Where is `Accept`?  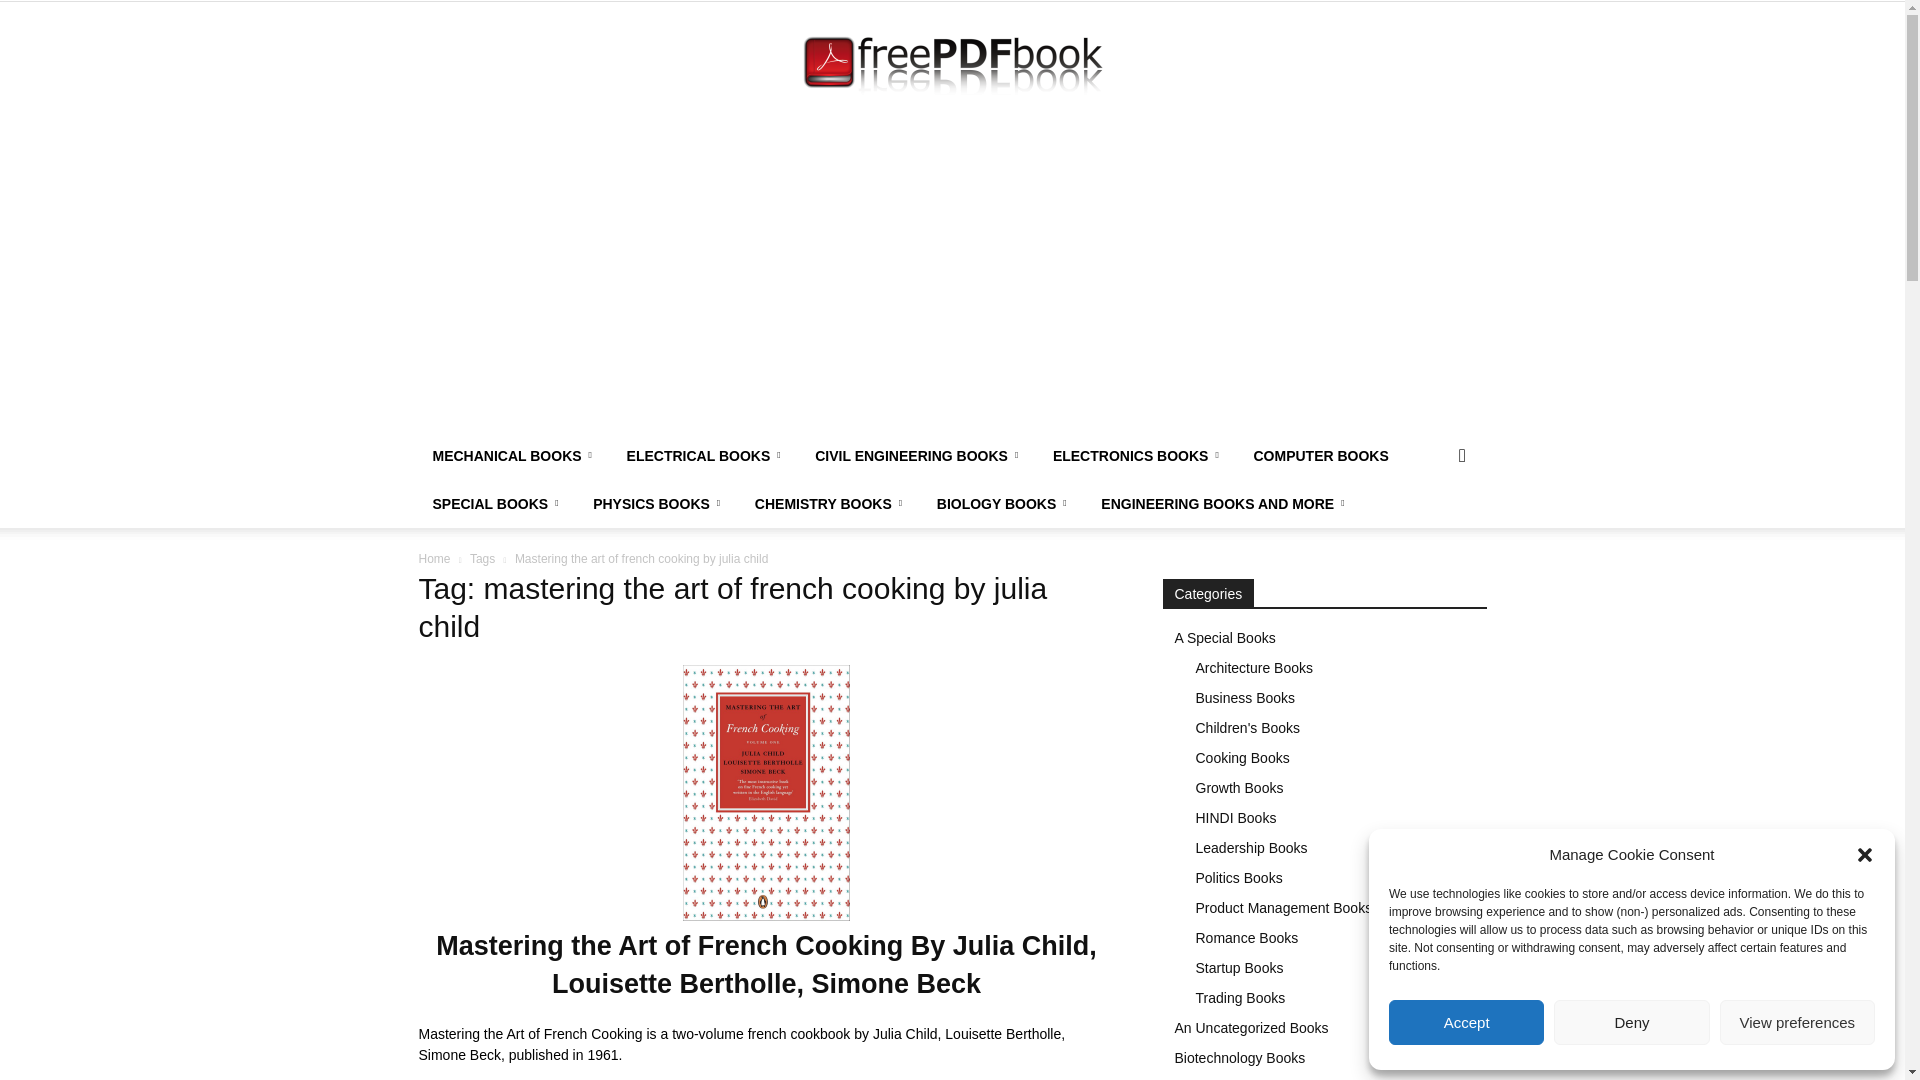 Accept is located at coordinates (1466, 1022).